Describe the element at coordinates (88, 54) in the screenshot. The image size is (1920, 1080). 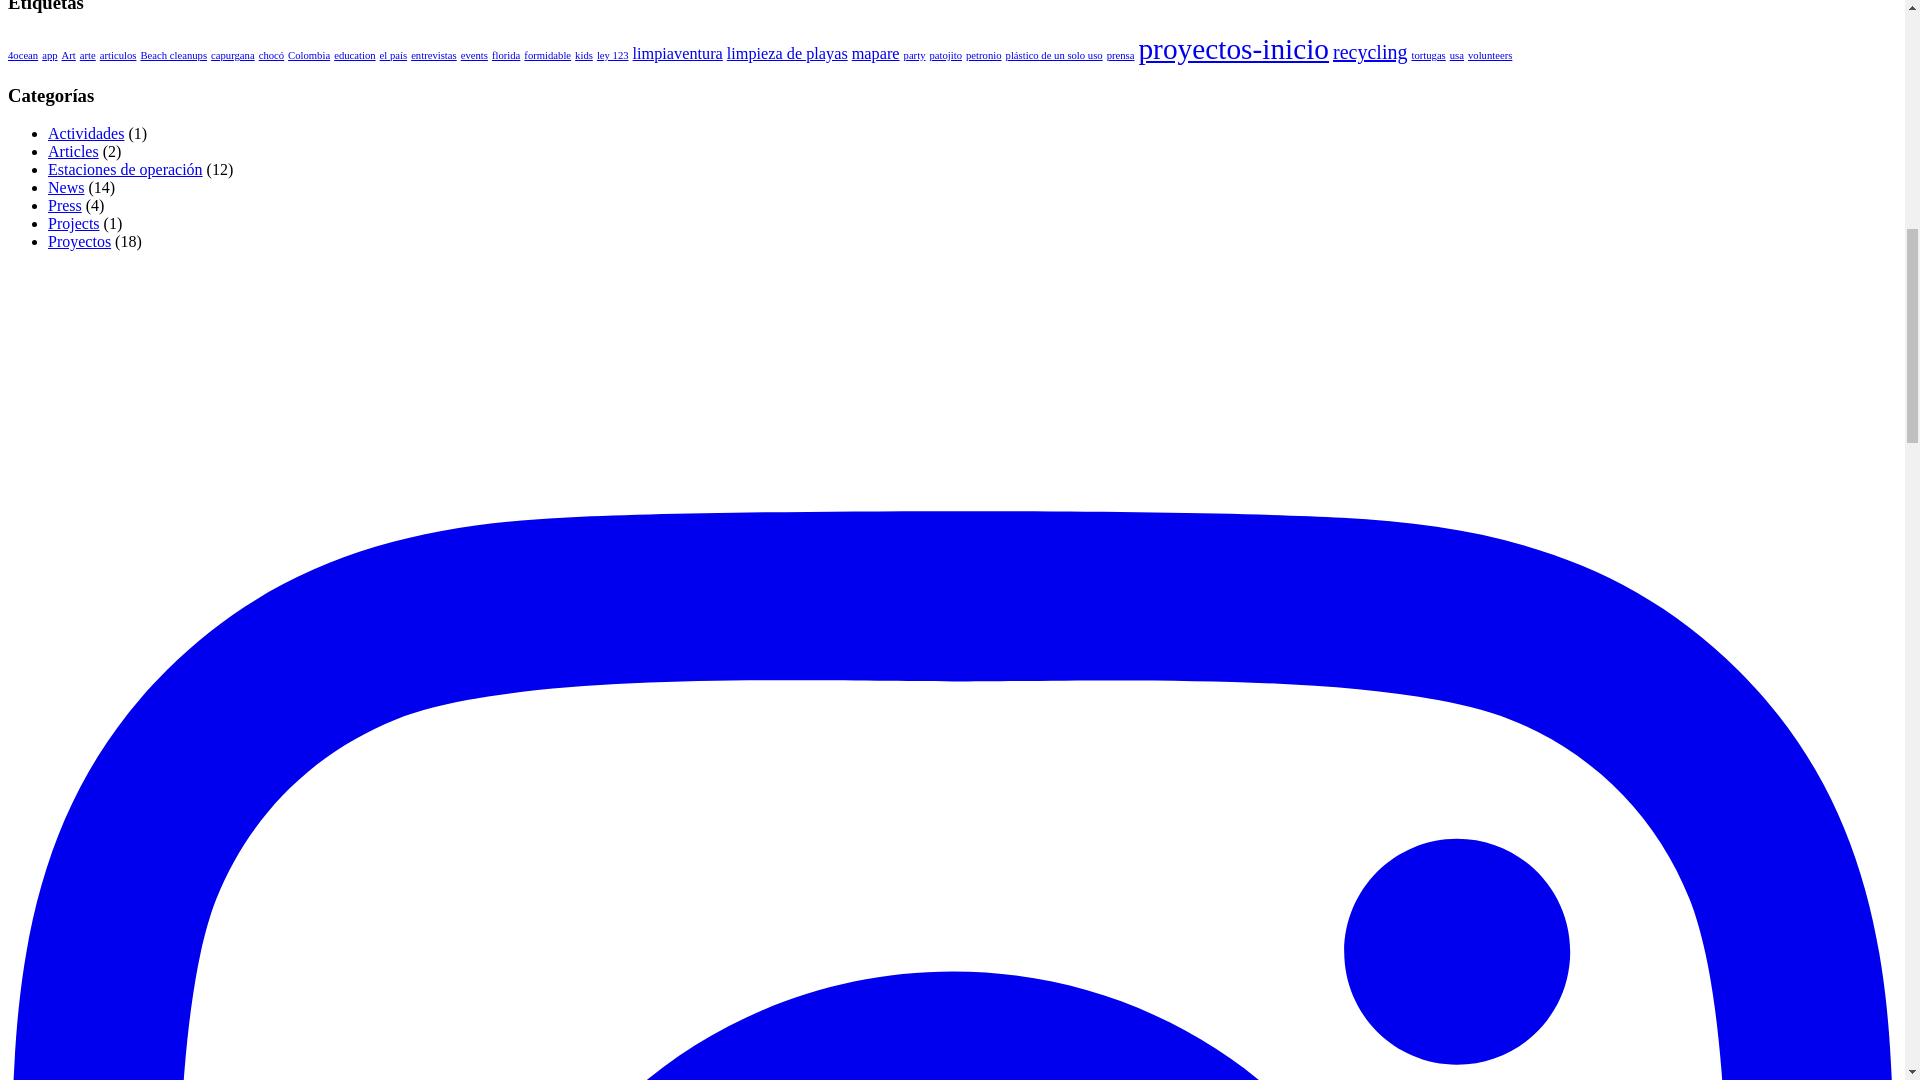
I see `arte` at that location.